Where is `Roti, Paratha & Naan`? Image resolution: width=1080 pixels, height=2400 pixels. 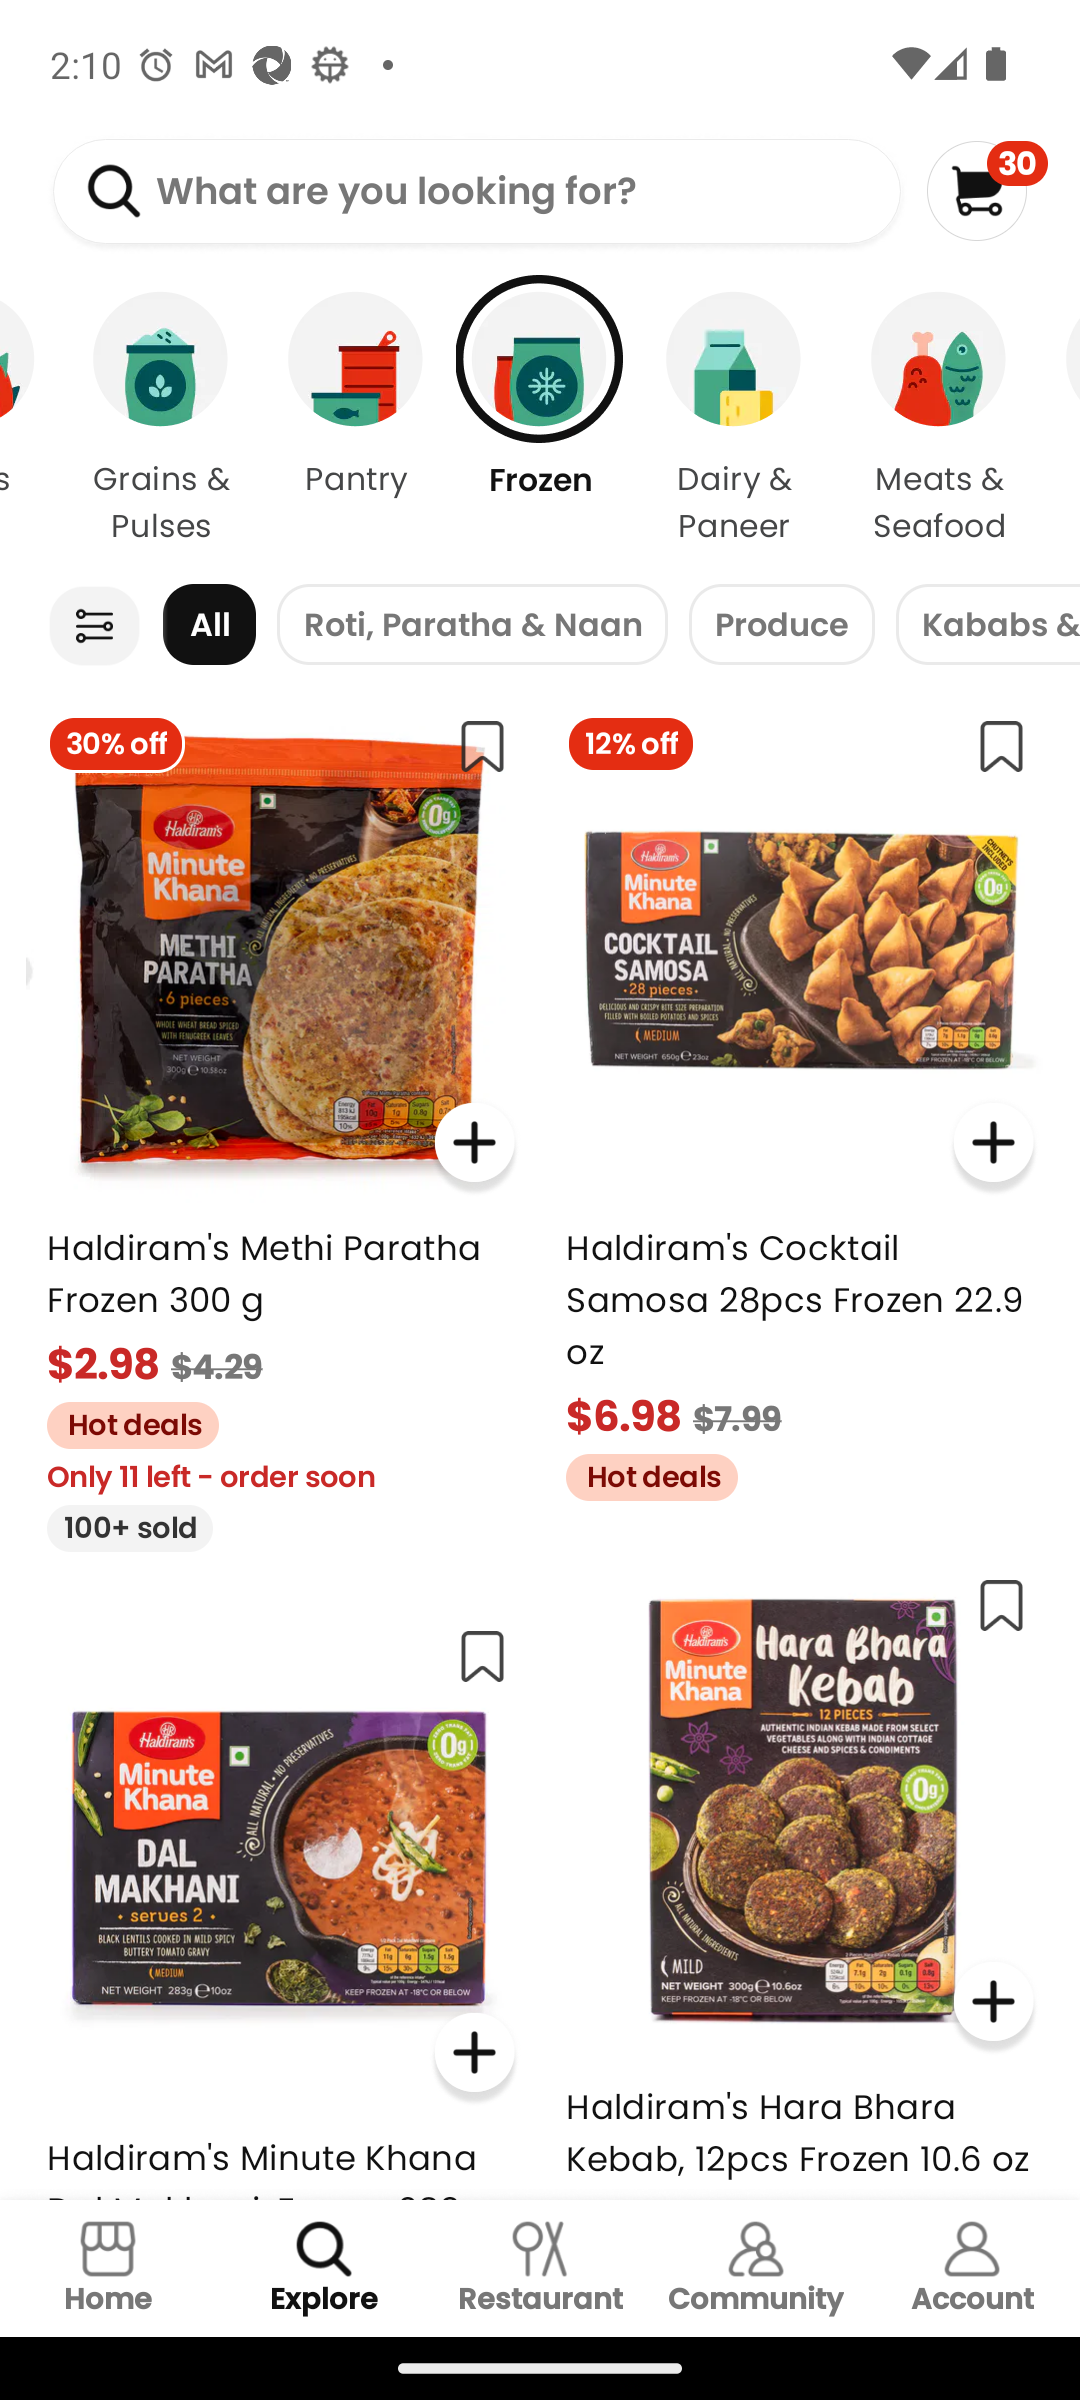
Roti, Paratha & Naan is located at coordinates (472, 624).